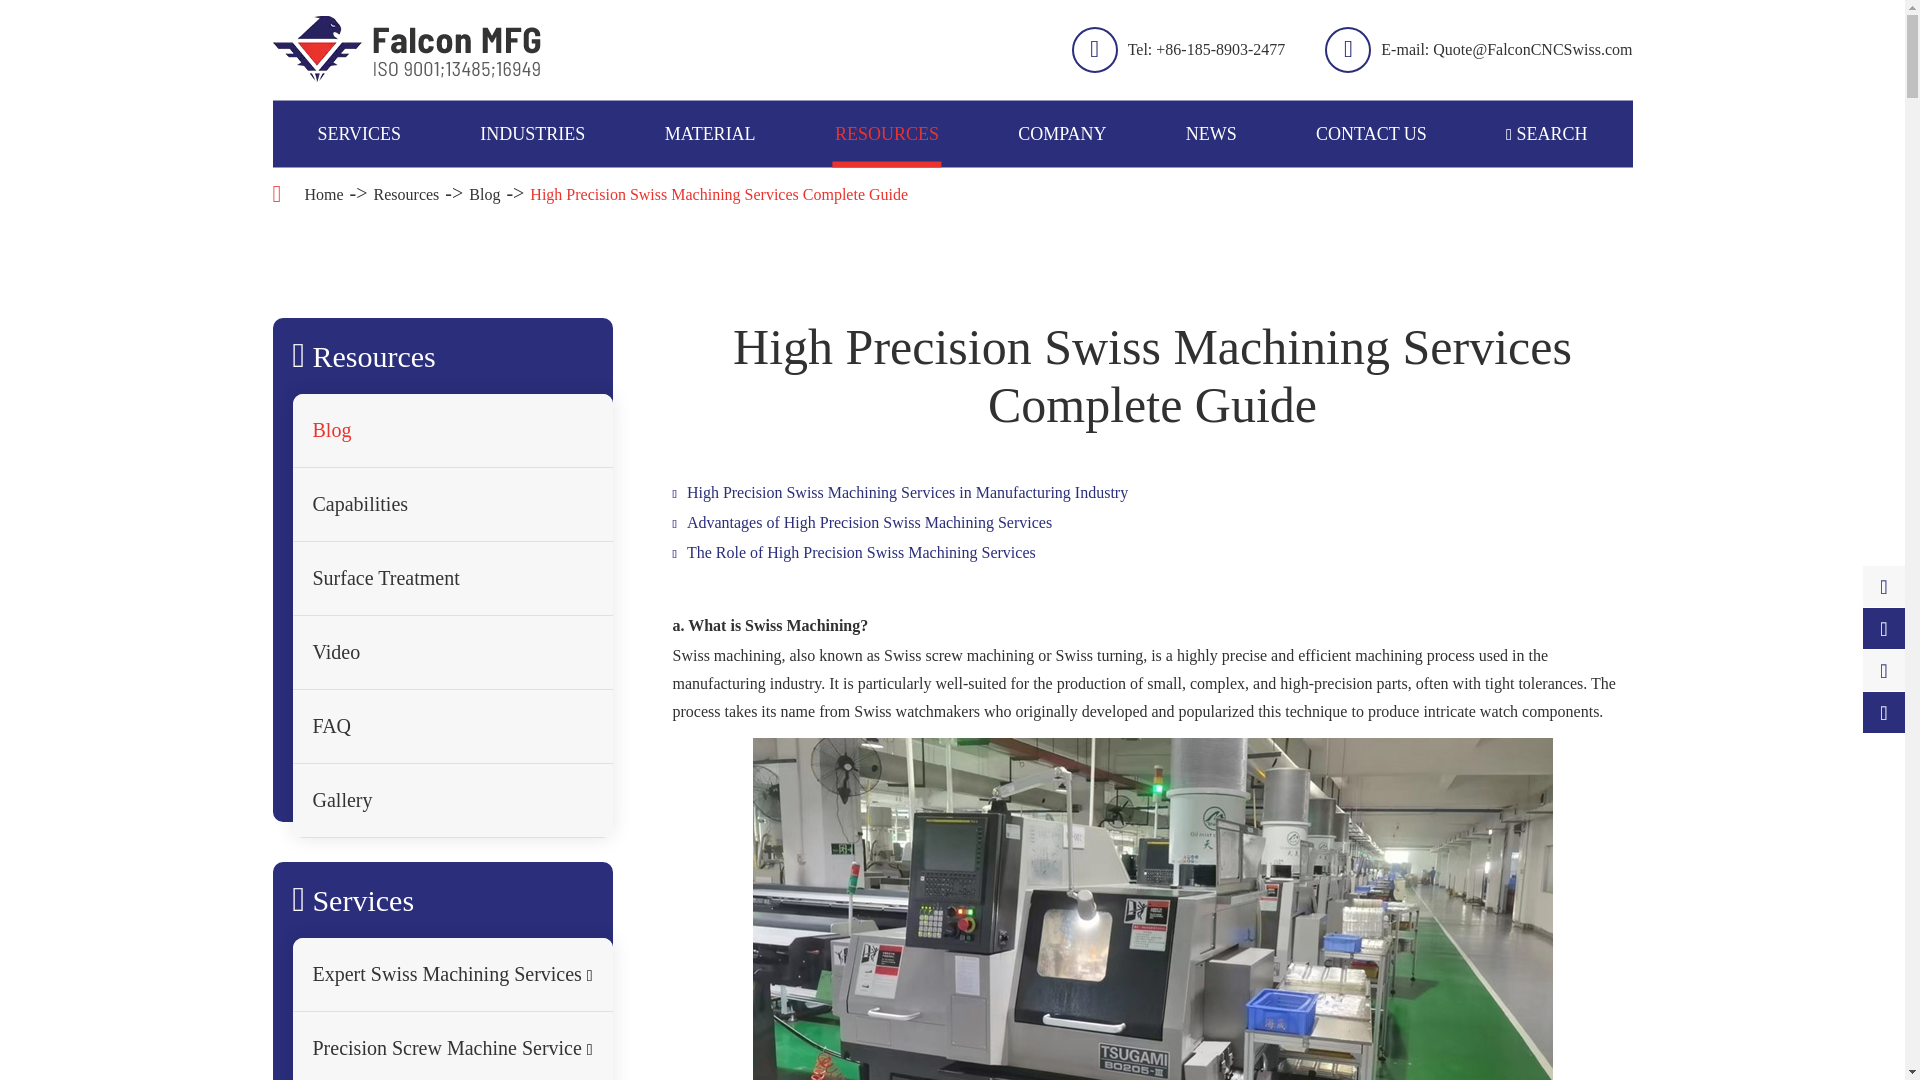 This screenshot has width=1920, height=1080. Describe the element at coordinates (1211, 134) in the screenshot. I see `NEWS` at that location.